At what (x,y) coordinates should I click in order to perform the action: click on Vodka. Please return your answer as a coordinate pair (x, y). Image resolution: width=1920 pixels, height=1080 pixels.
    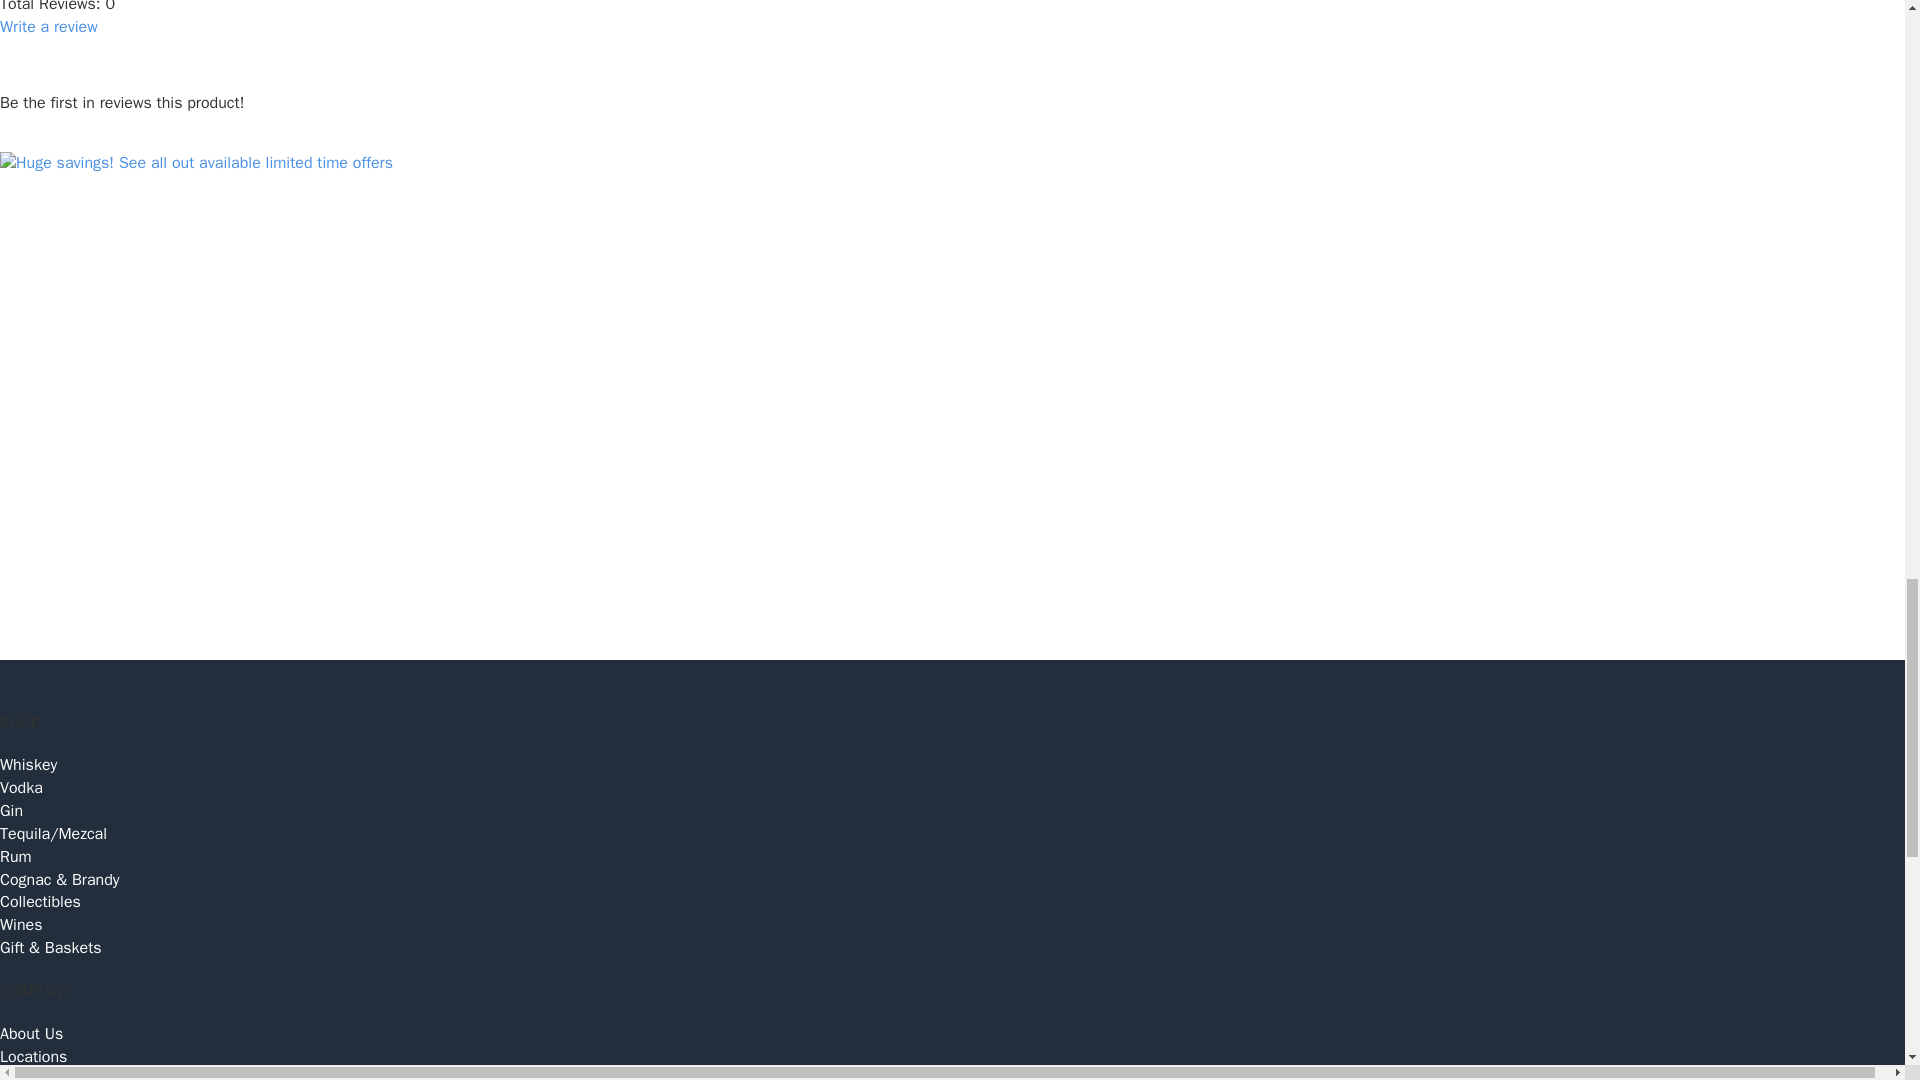
    Looking at the image, I should click on (952, 788).